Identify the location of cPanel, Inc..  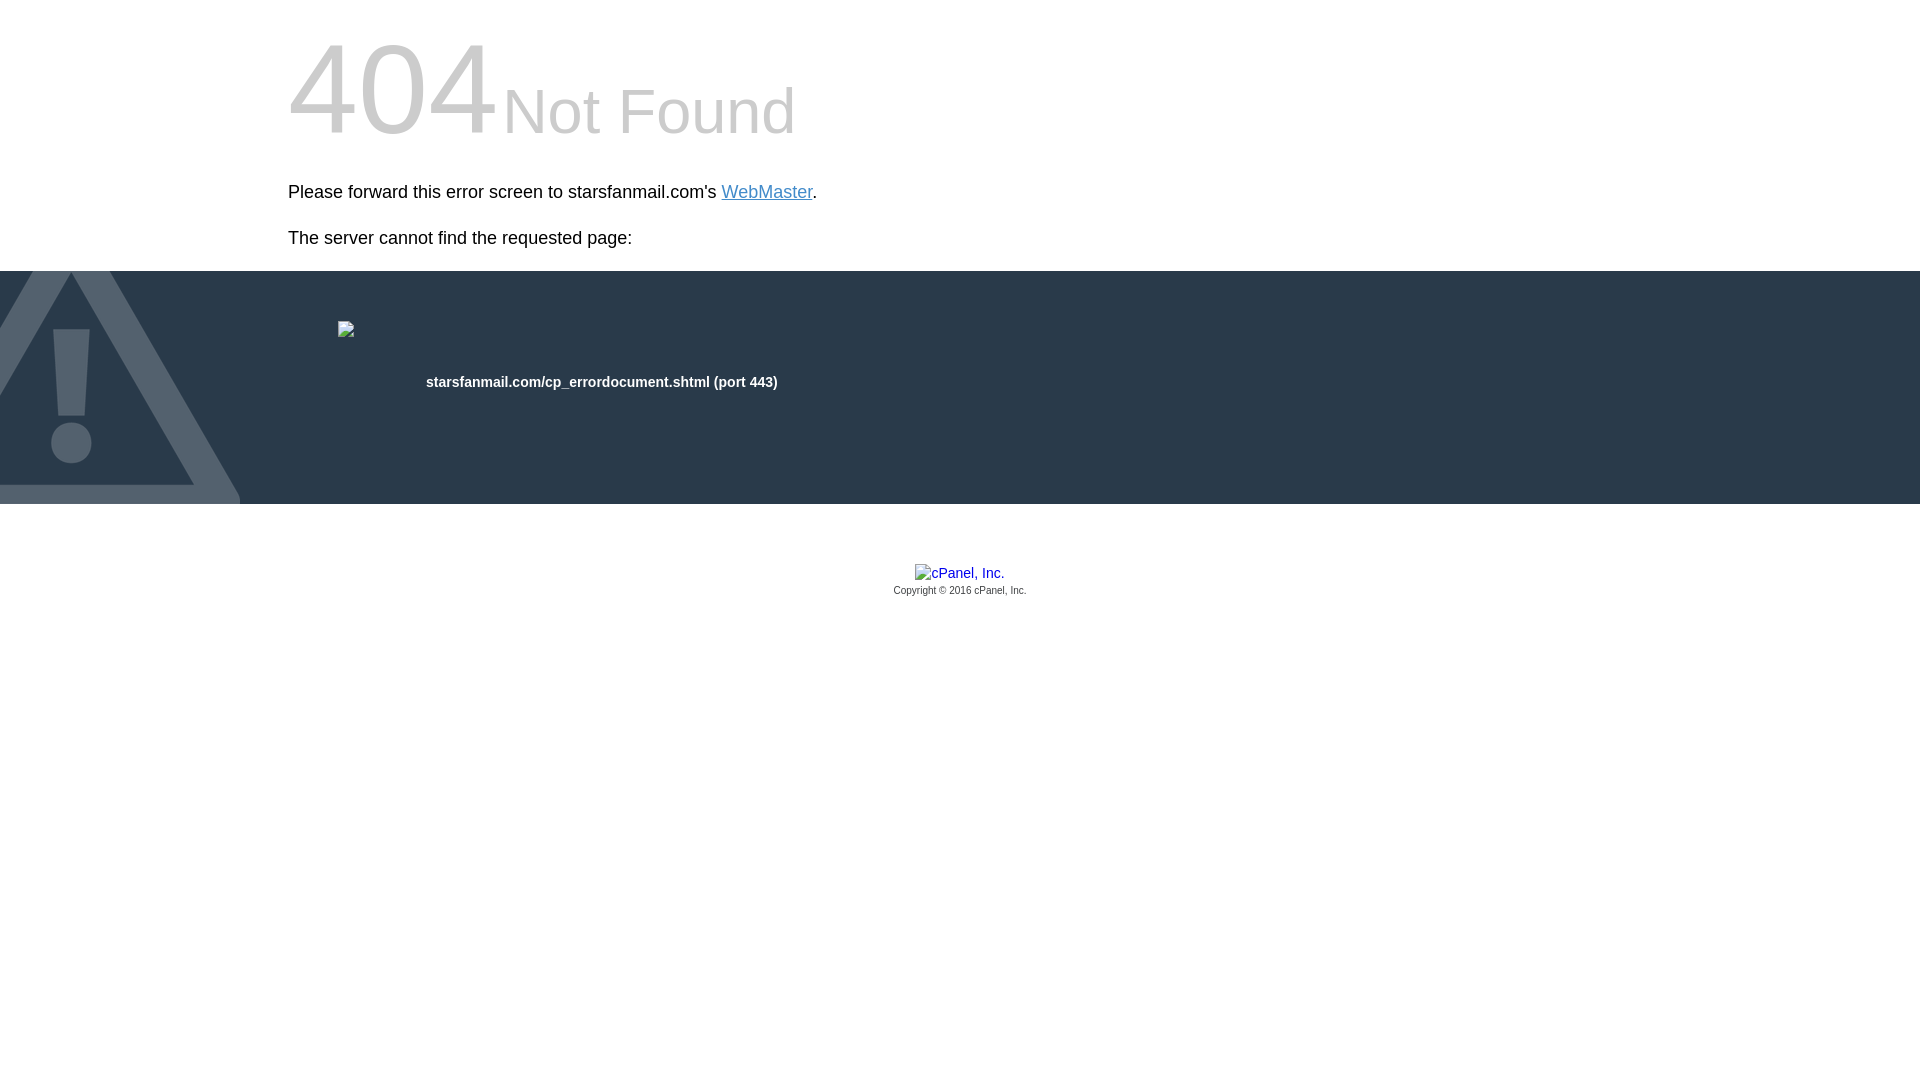
(960, 581).